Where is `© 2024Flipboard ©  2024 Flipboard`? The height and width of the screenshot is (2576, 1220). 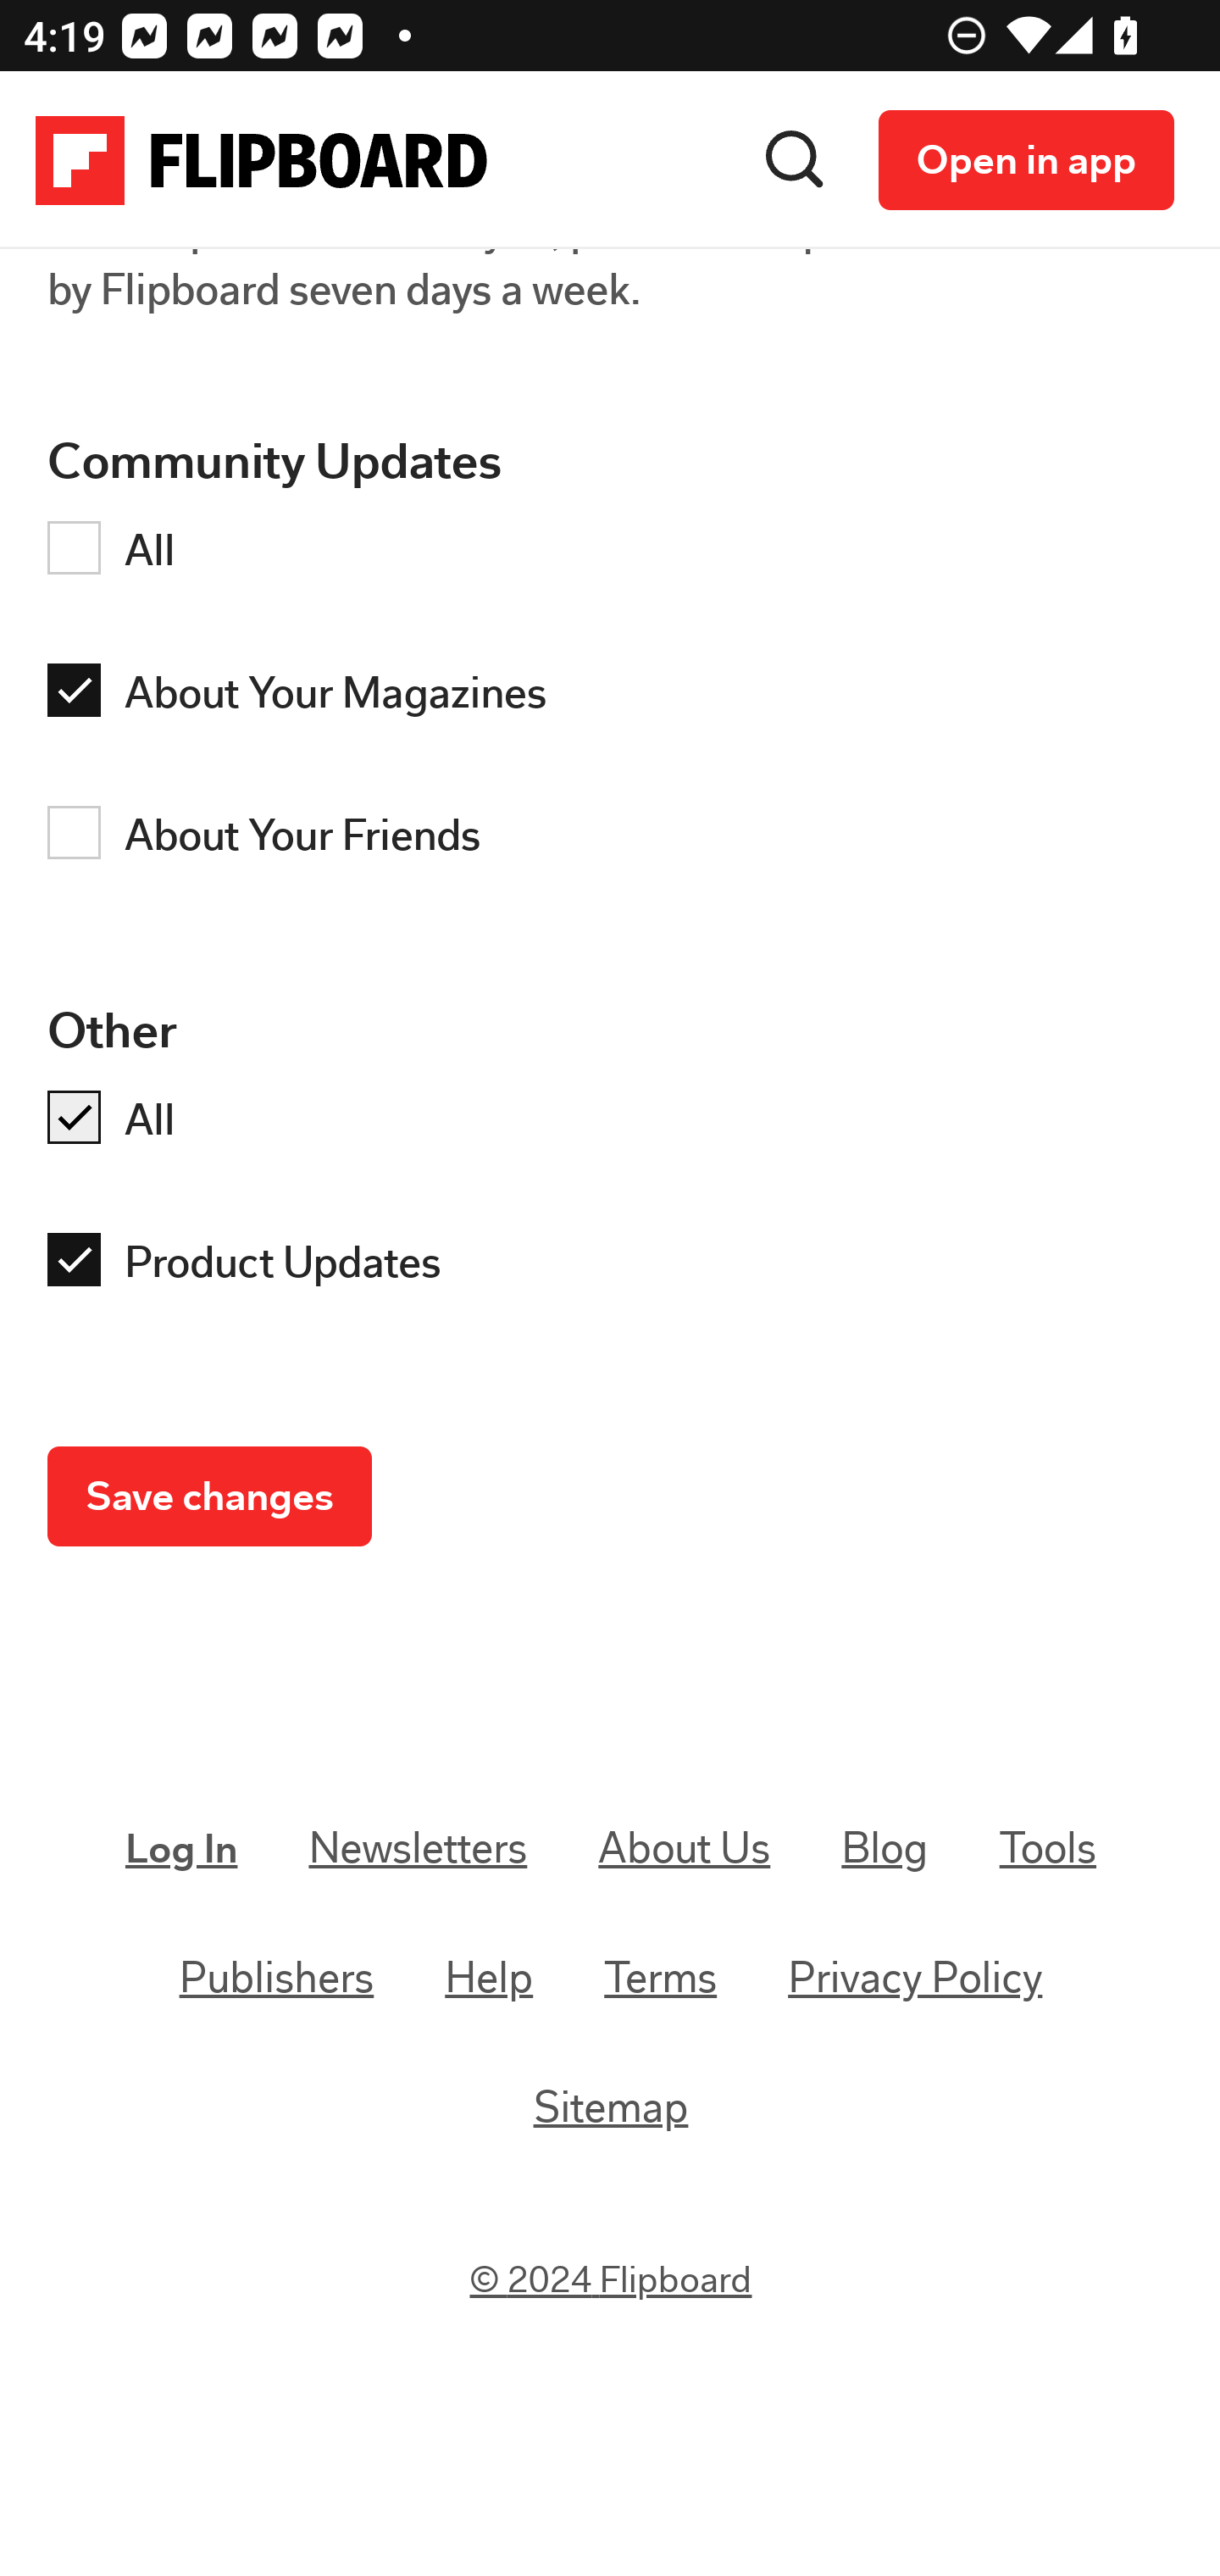 © 2024Flipboard ©  2024 Flipboard is located at coordinates (612, 2281).